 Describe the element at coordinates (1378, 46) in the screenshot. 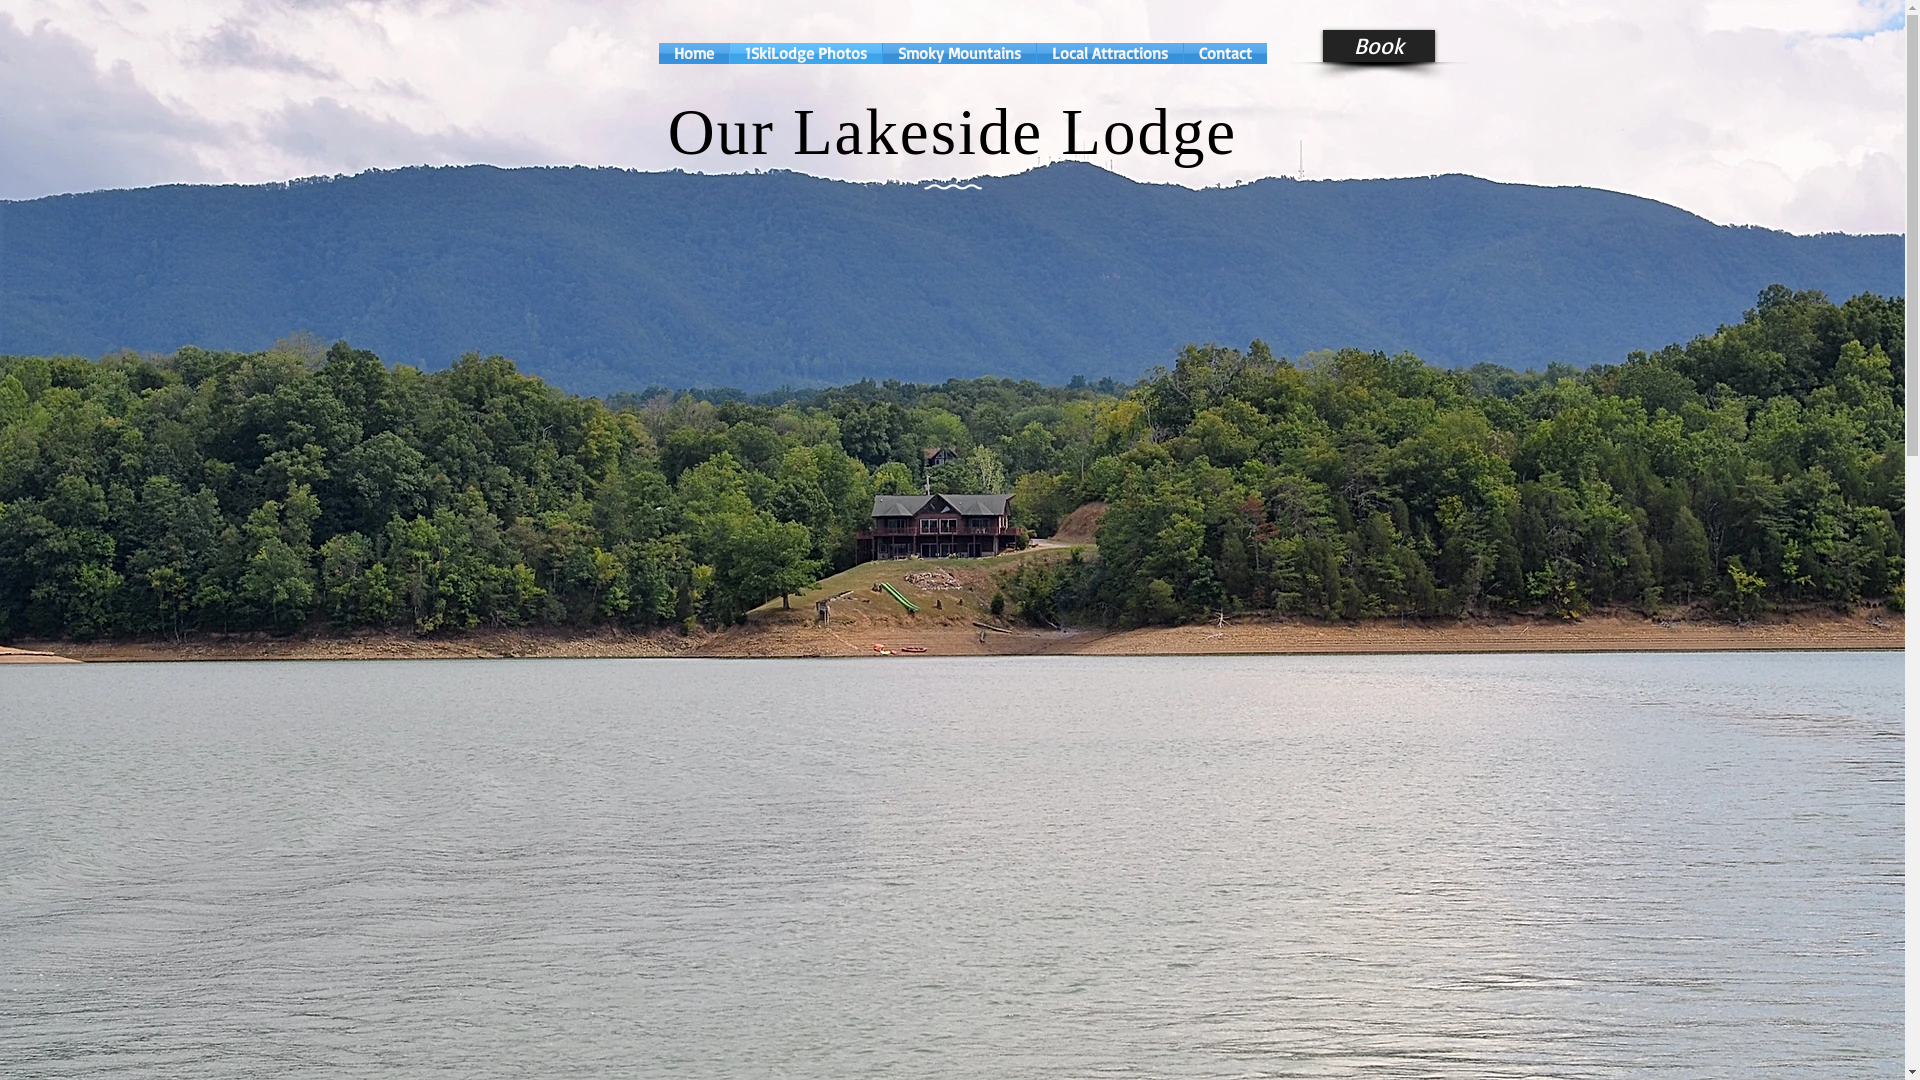

I see `Book` at that location.